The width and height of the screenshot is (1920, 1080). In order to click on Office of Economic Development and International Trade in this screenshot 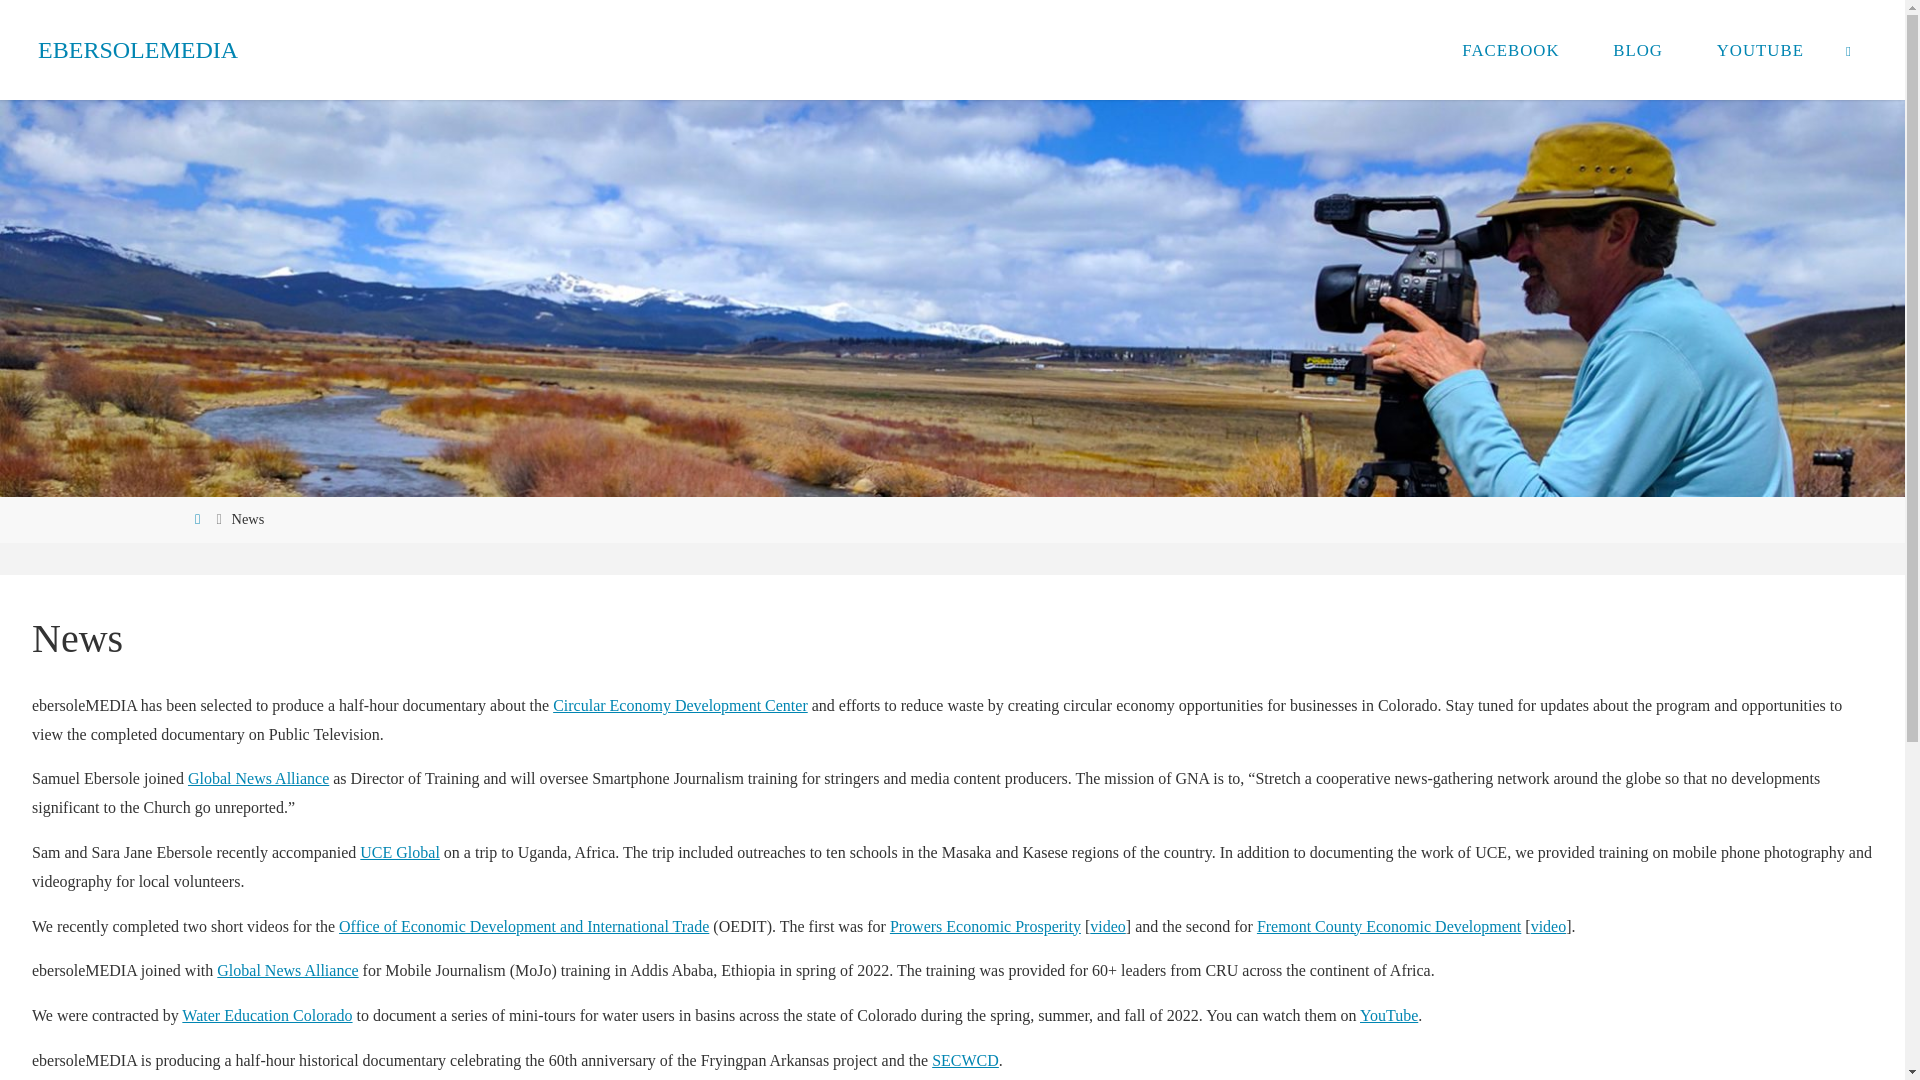, I will do `click(524, 926)`.